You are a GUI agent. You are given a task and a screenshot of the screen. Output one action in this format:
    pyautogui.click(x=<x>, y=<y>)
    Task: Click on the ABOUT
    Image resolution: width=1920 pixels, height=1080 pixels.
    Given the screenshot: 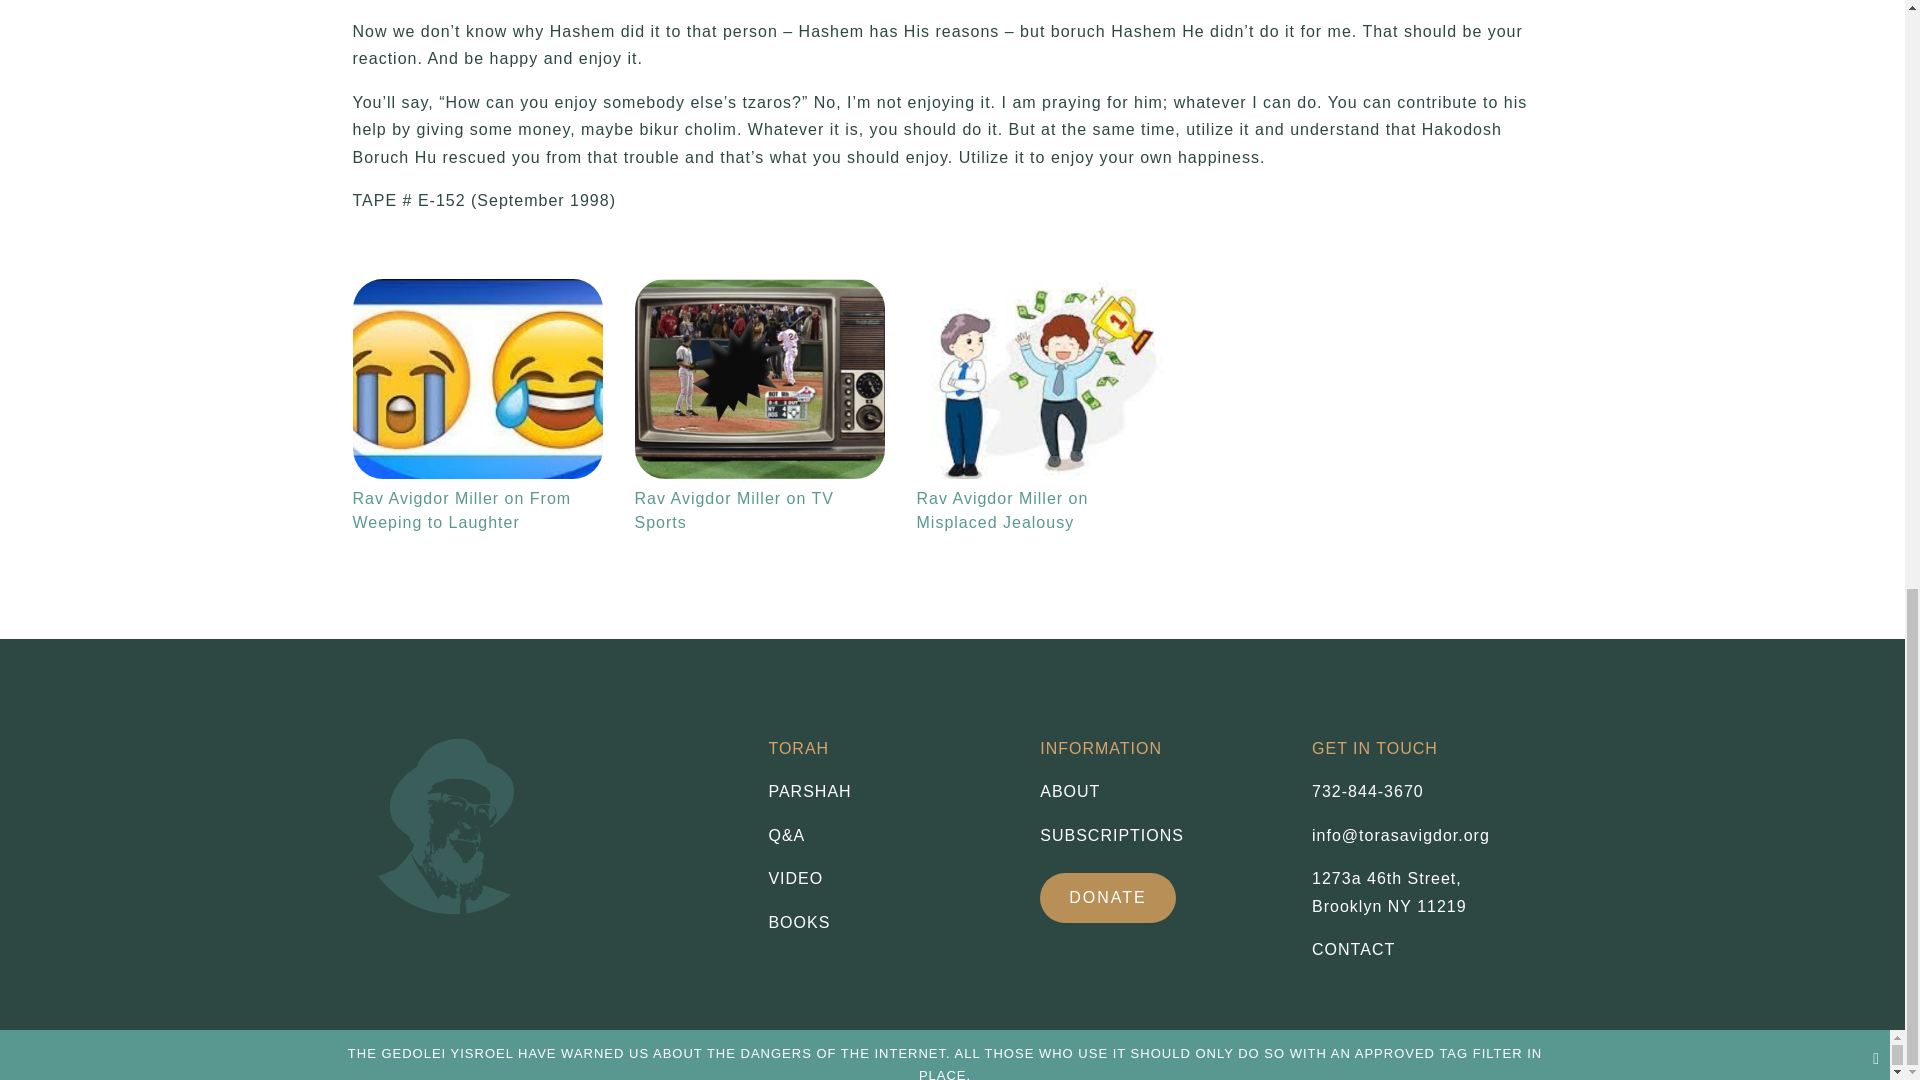 What is the action you would take?
    pyautogui.click(x=1160, y=791)
    